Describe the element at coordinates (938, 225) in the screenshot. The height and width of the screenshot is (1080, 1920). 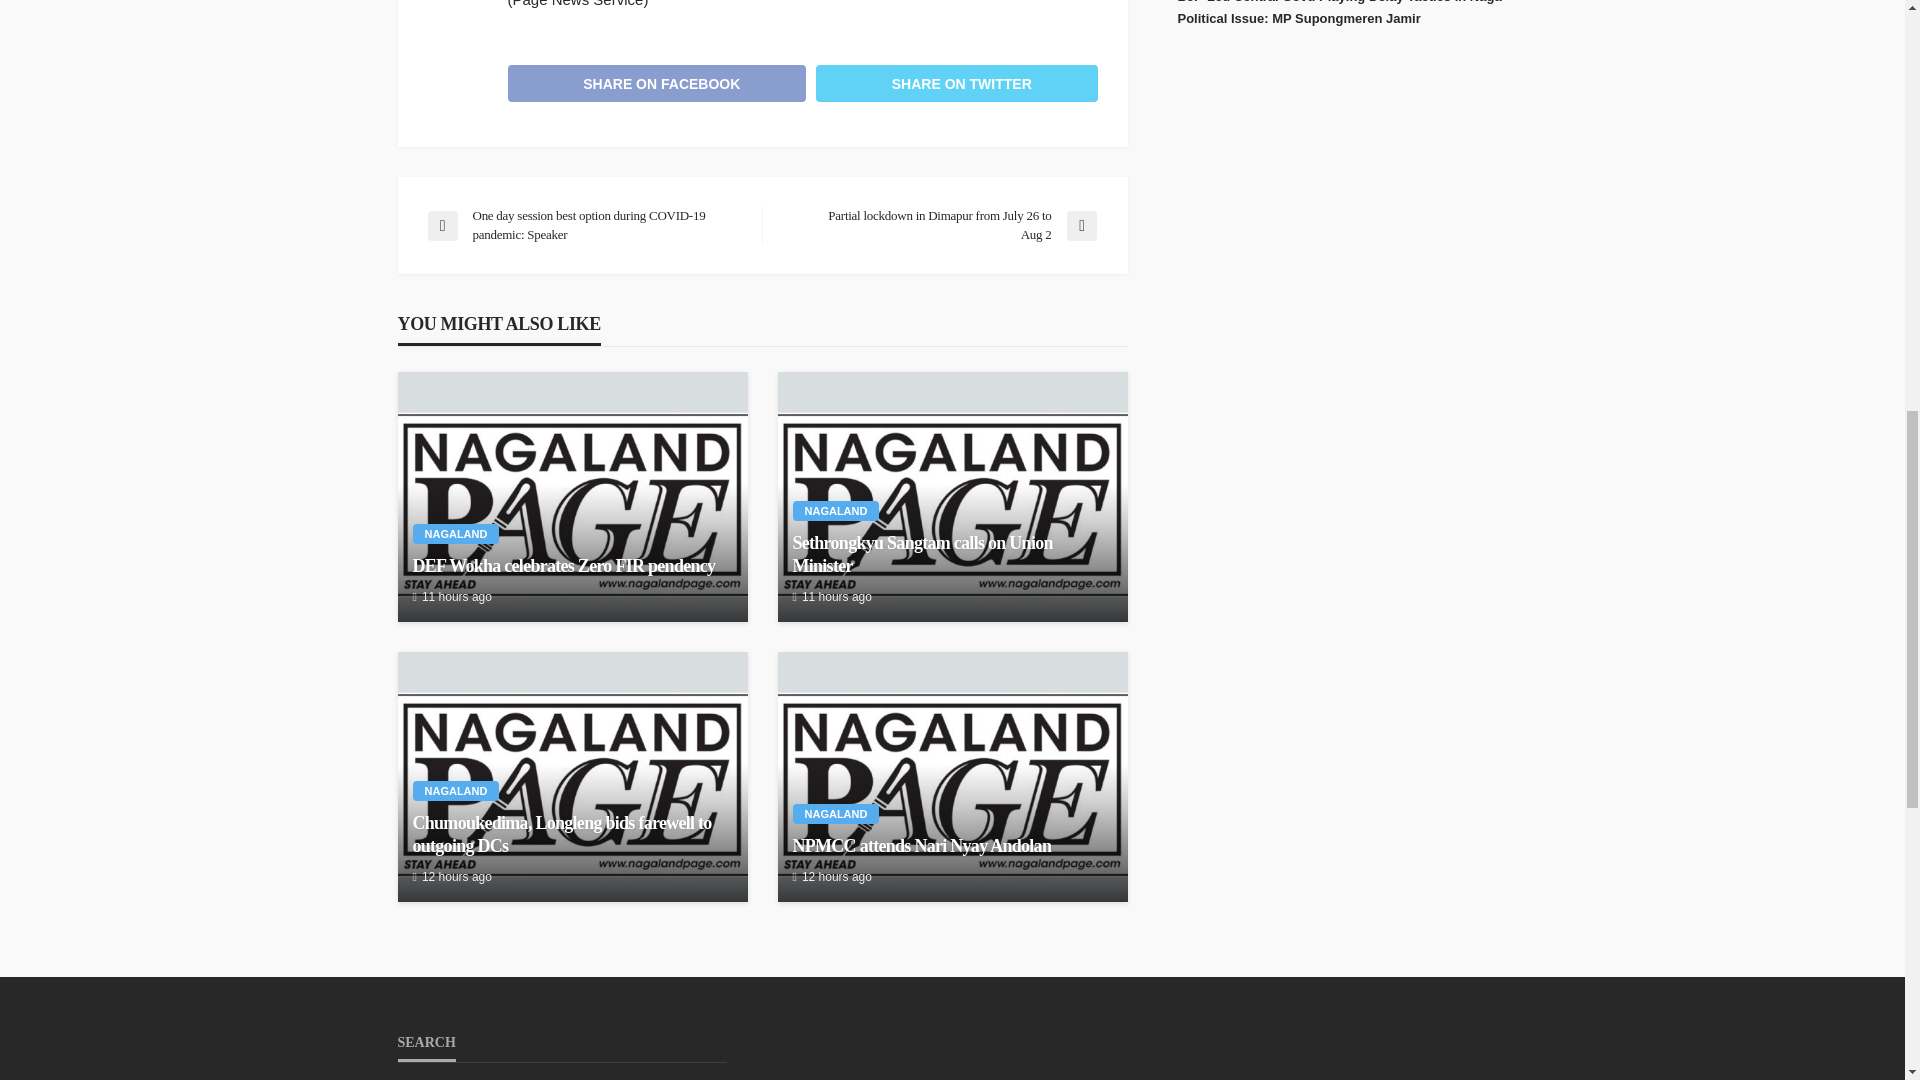
I see `Partial lockdown in Dimapur  from July 26 to Aug 2` at that location.